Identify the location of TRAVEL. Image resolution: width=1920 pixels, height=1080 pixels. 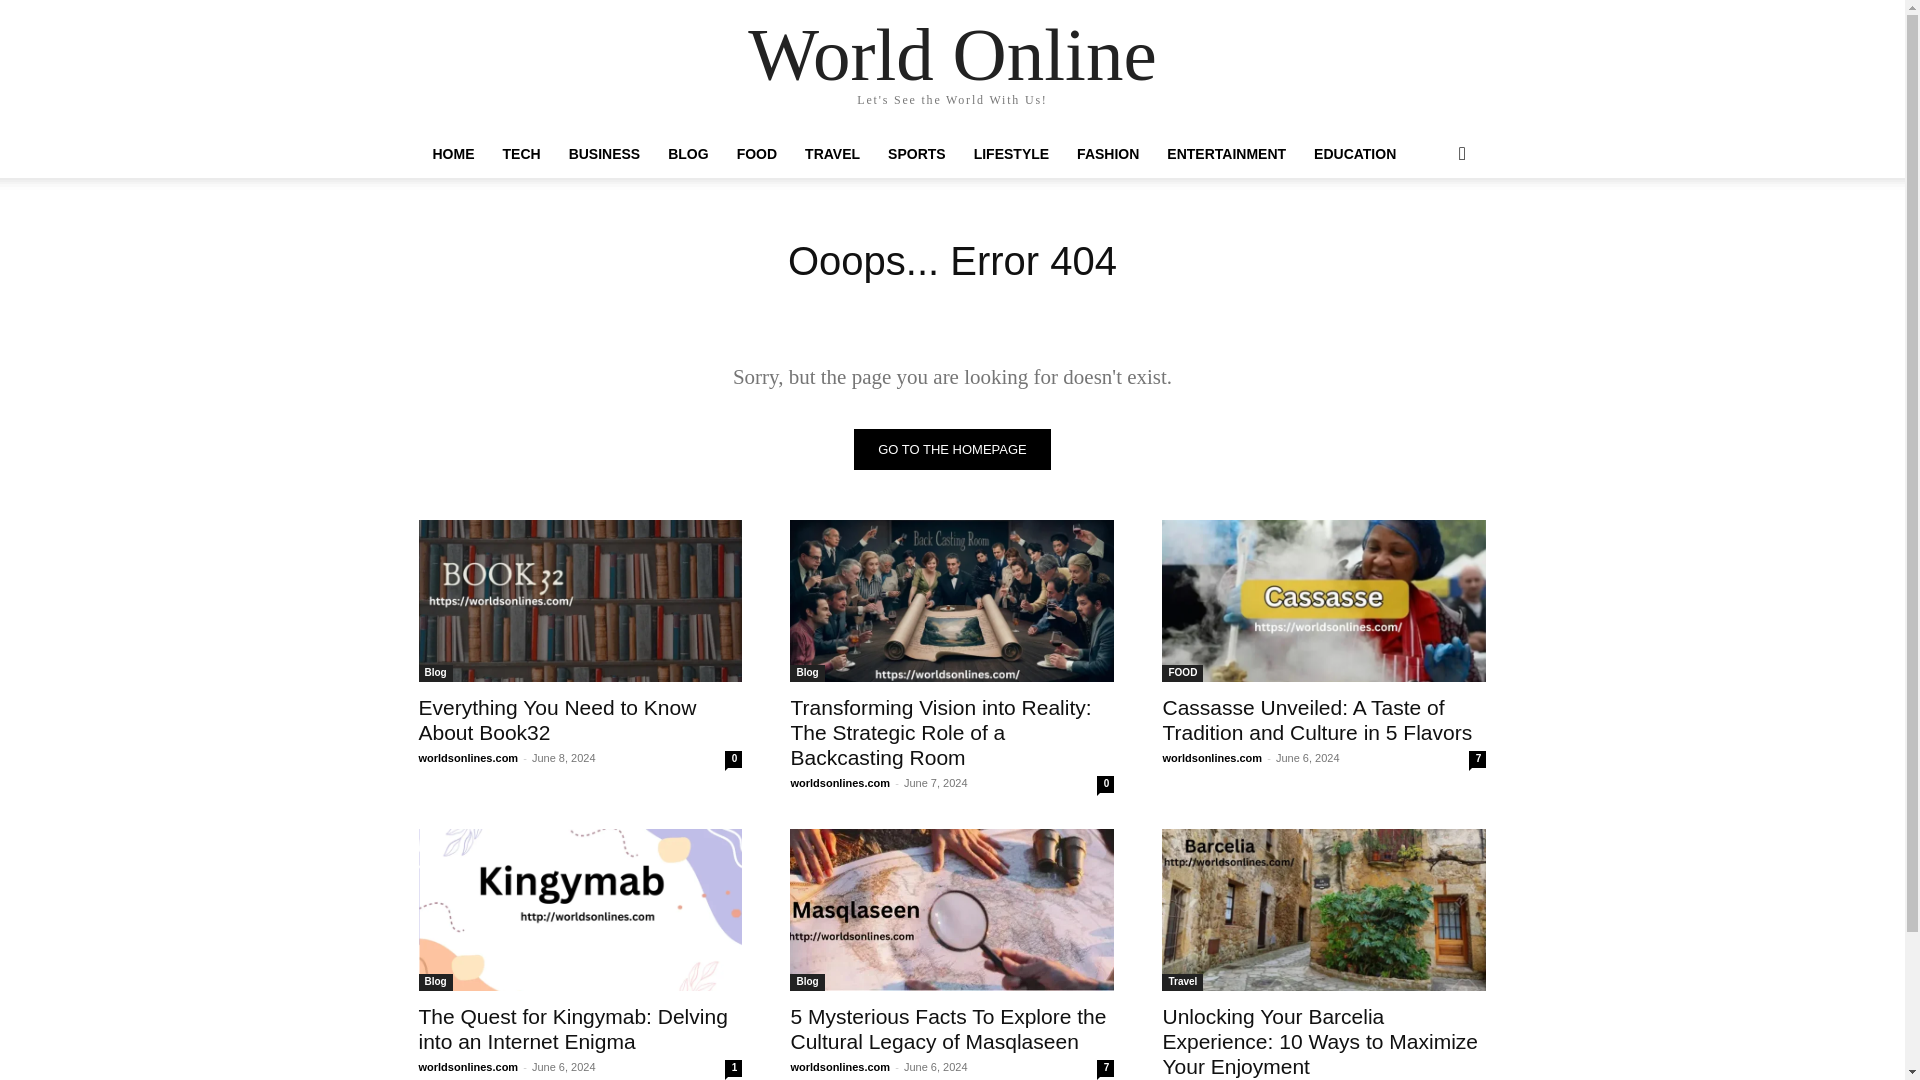
(832, 154).